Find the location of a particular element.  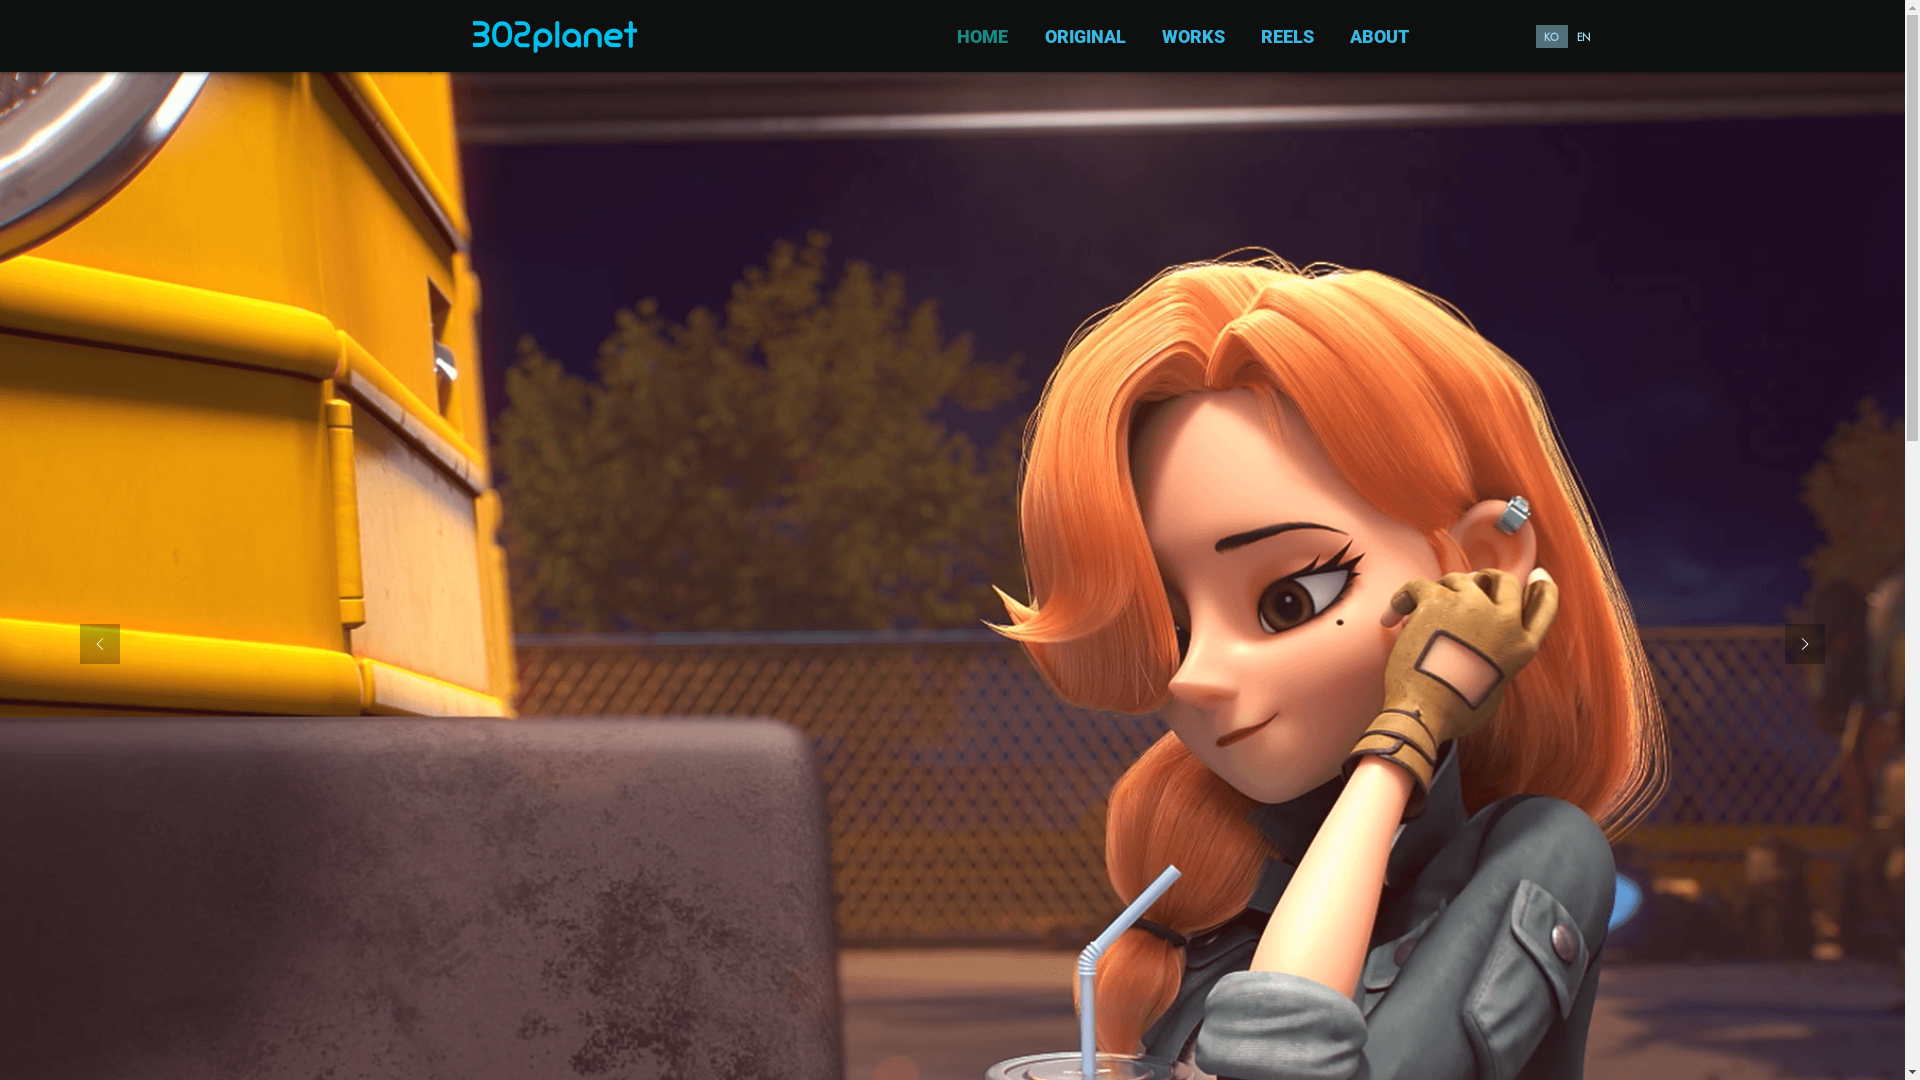

KO is located at coordinates (1552, 36).